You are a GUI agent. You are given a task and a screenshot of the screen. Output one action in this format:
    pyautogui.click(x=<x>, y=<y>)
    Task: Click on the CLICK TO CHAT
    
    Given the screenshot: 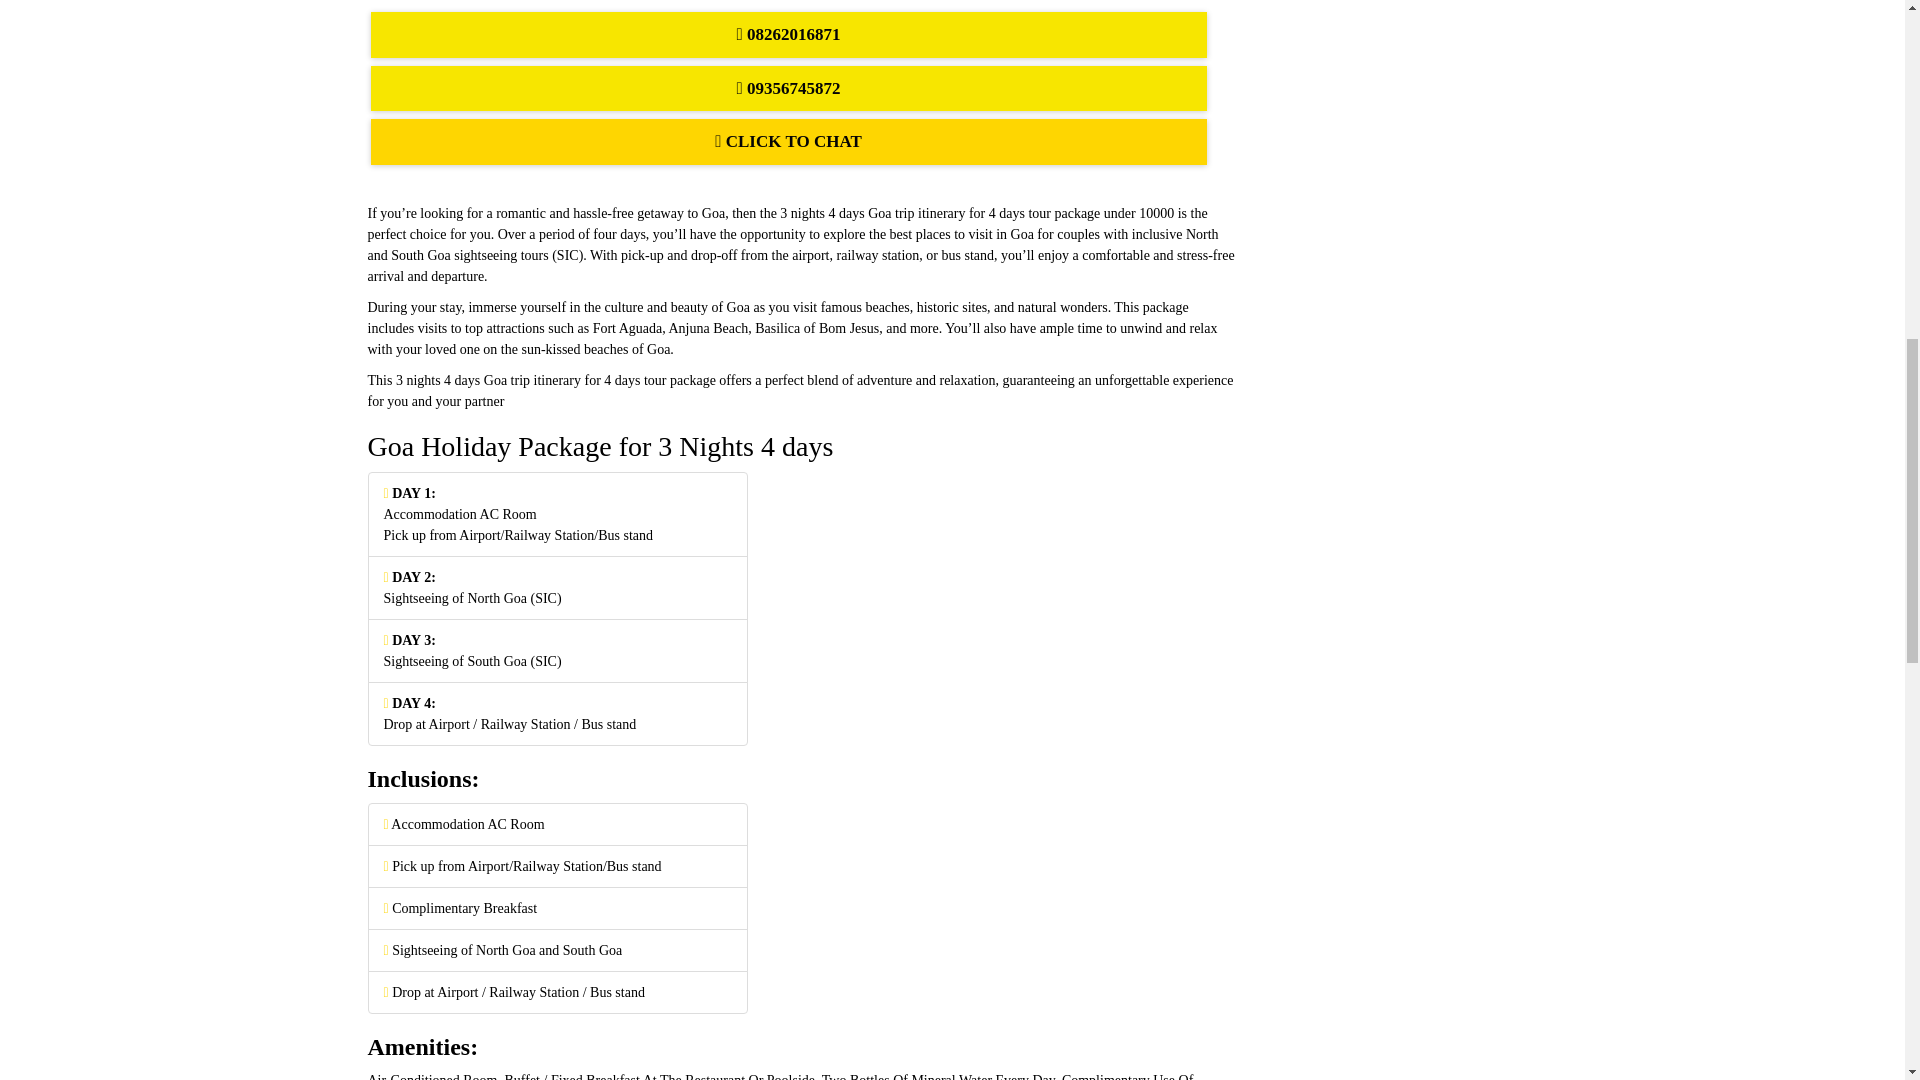 What is the action you would take?
    pyautogui.click(x=788, y=142)
    